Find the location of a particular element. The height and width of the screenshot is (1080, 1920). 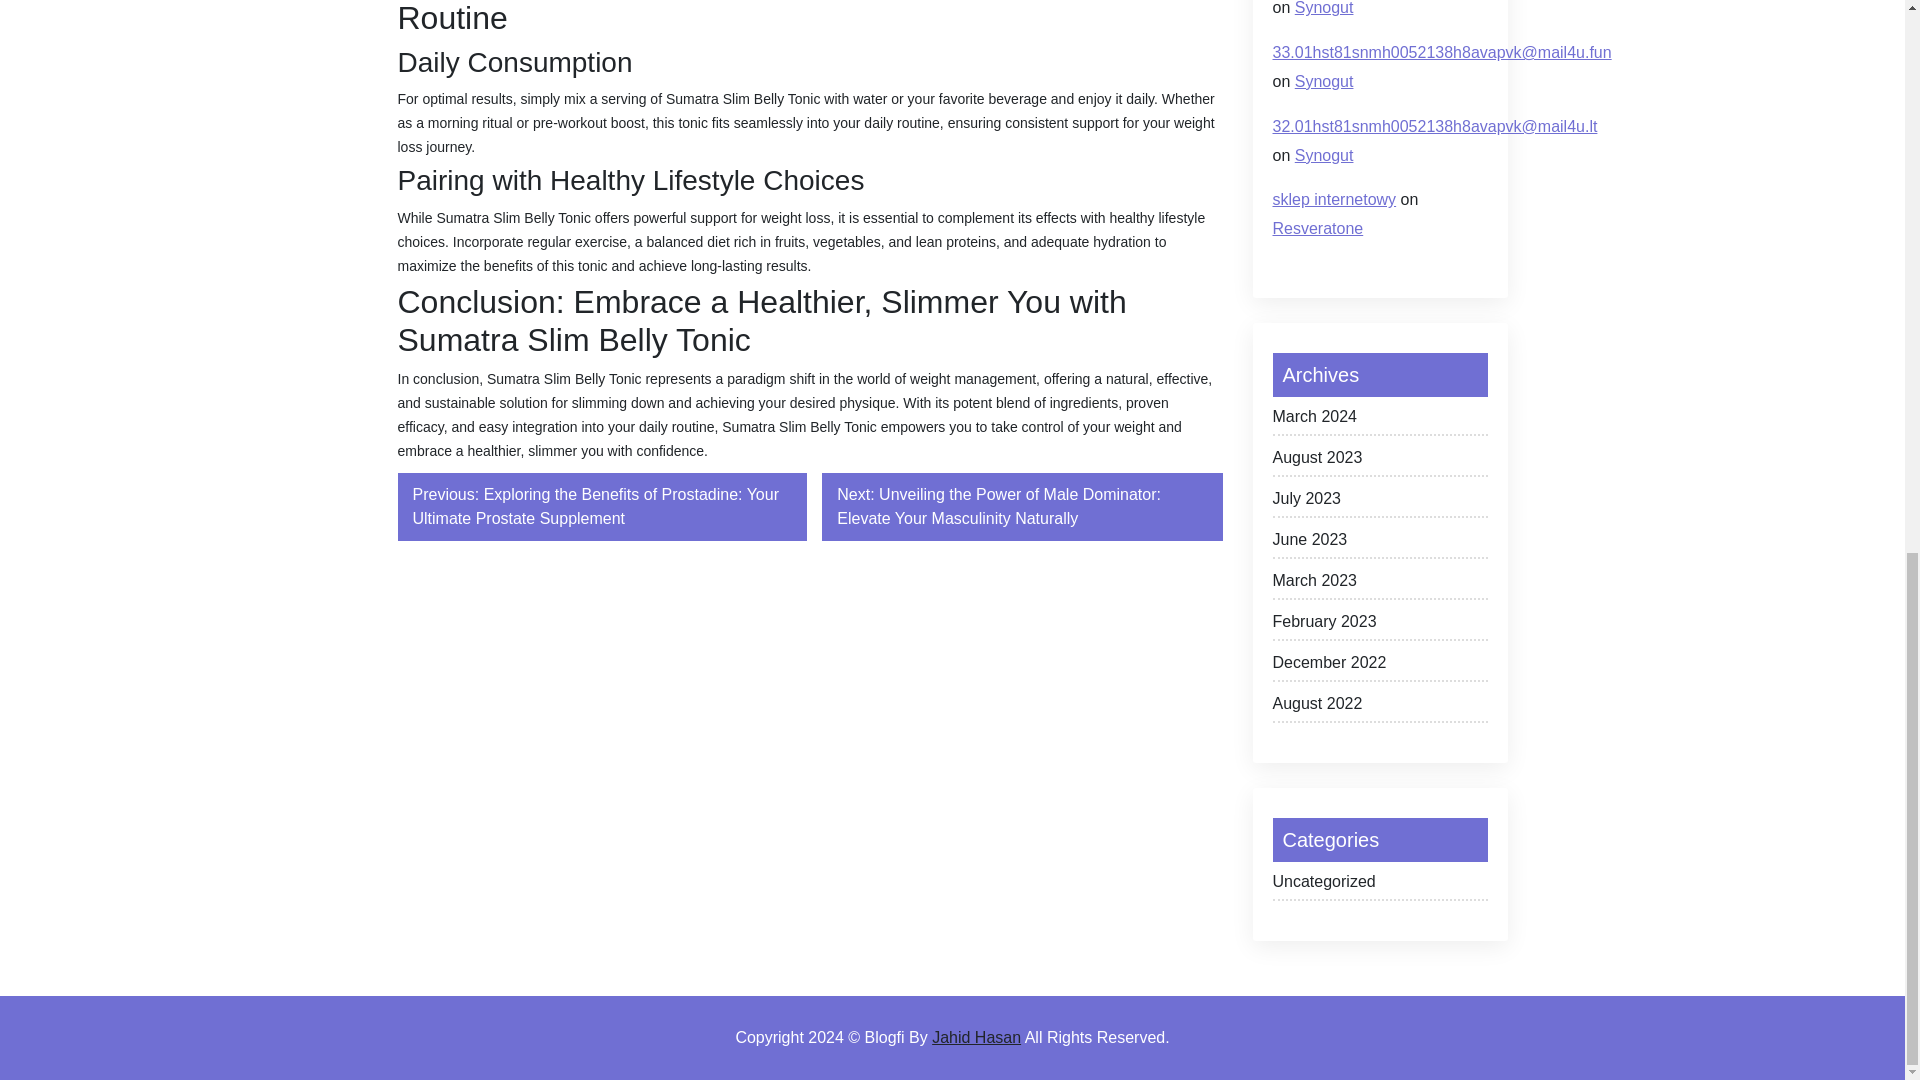

Resveratone is located at coordinates (1317, 228).